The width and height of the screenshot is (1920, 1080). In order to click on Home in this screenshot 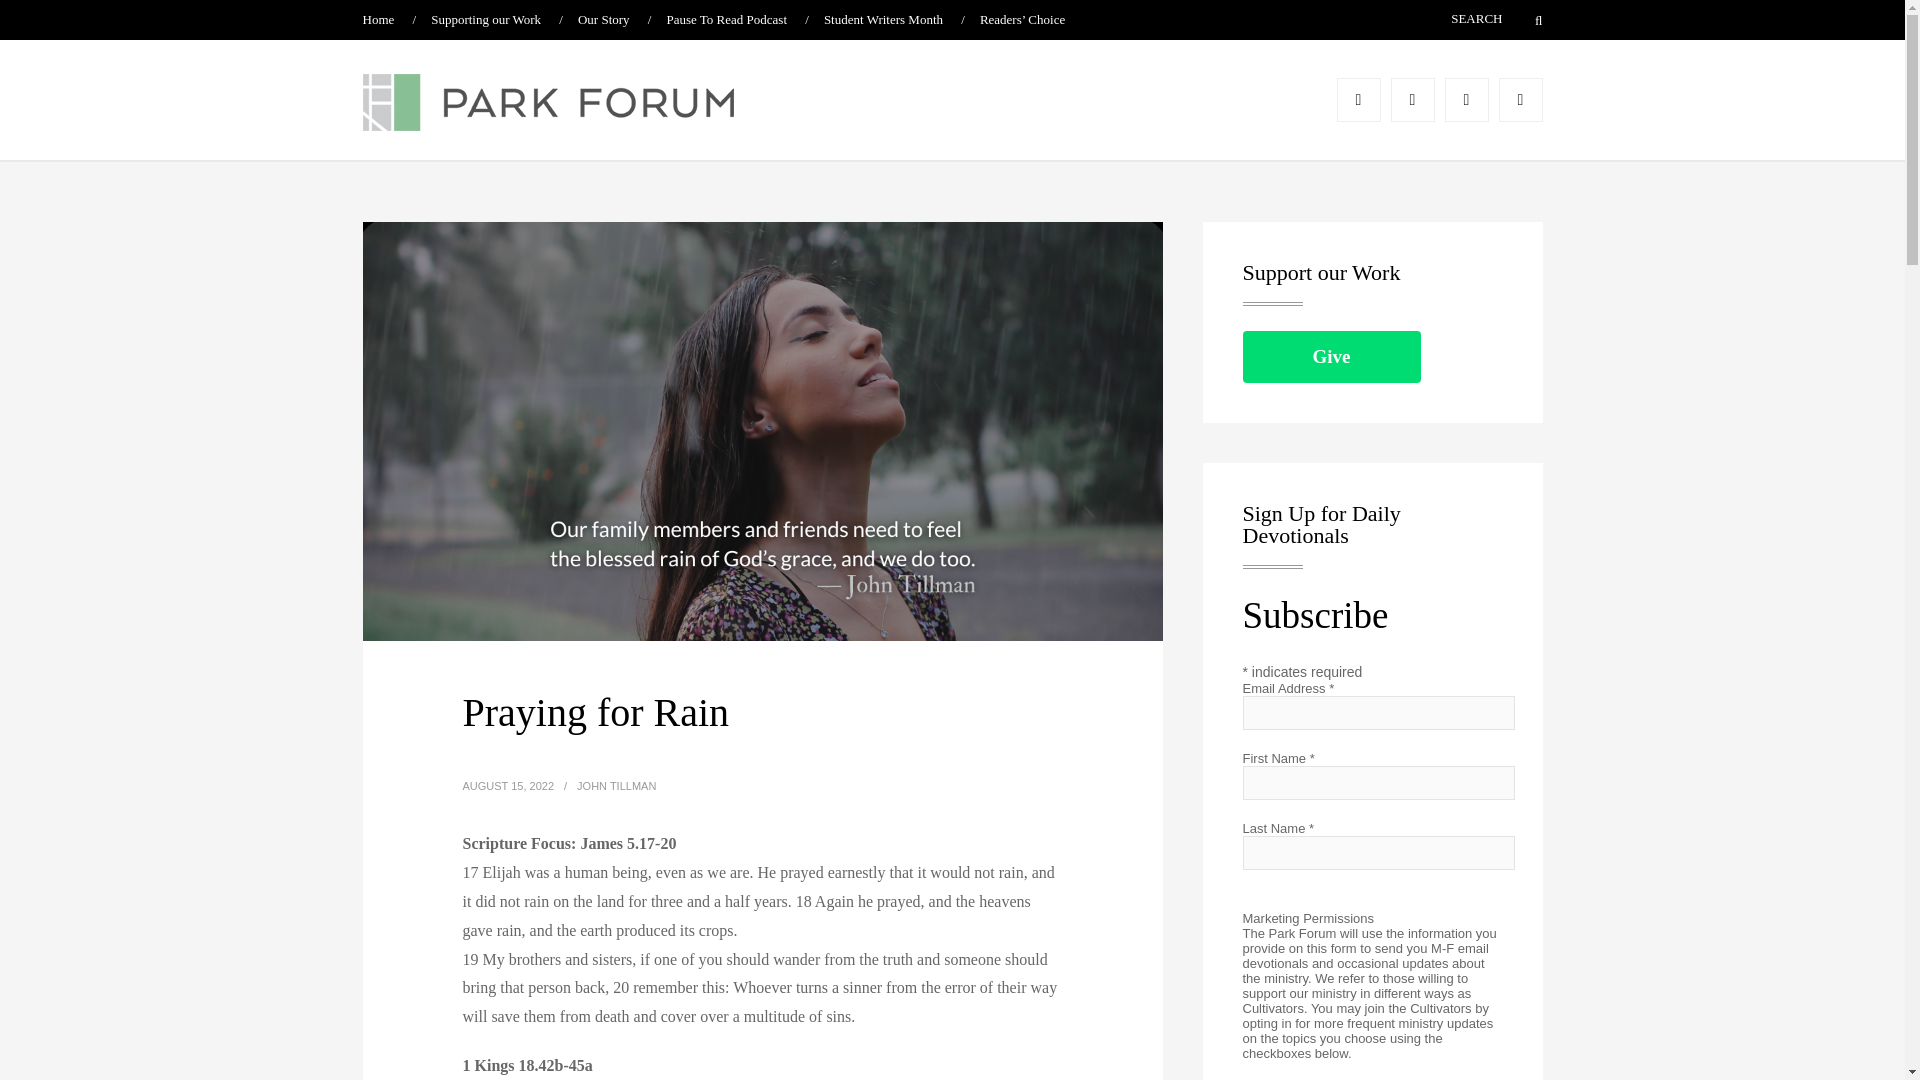, I will do `click(378, 19)`.